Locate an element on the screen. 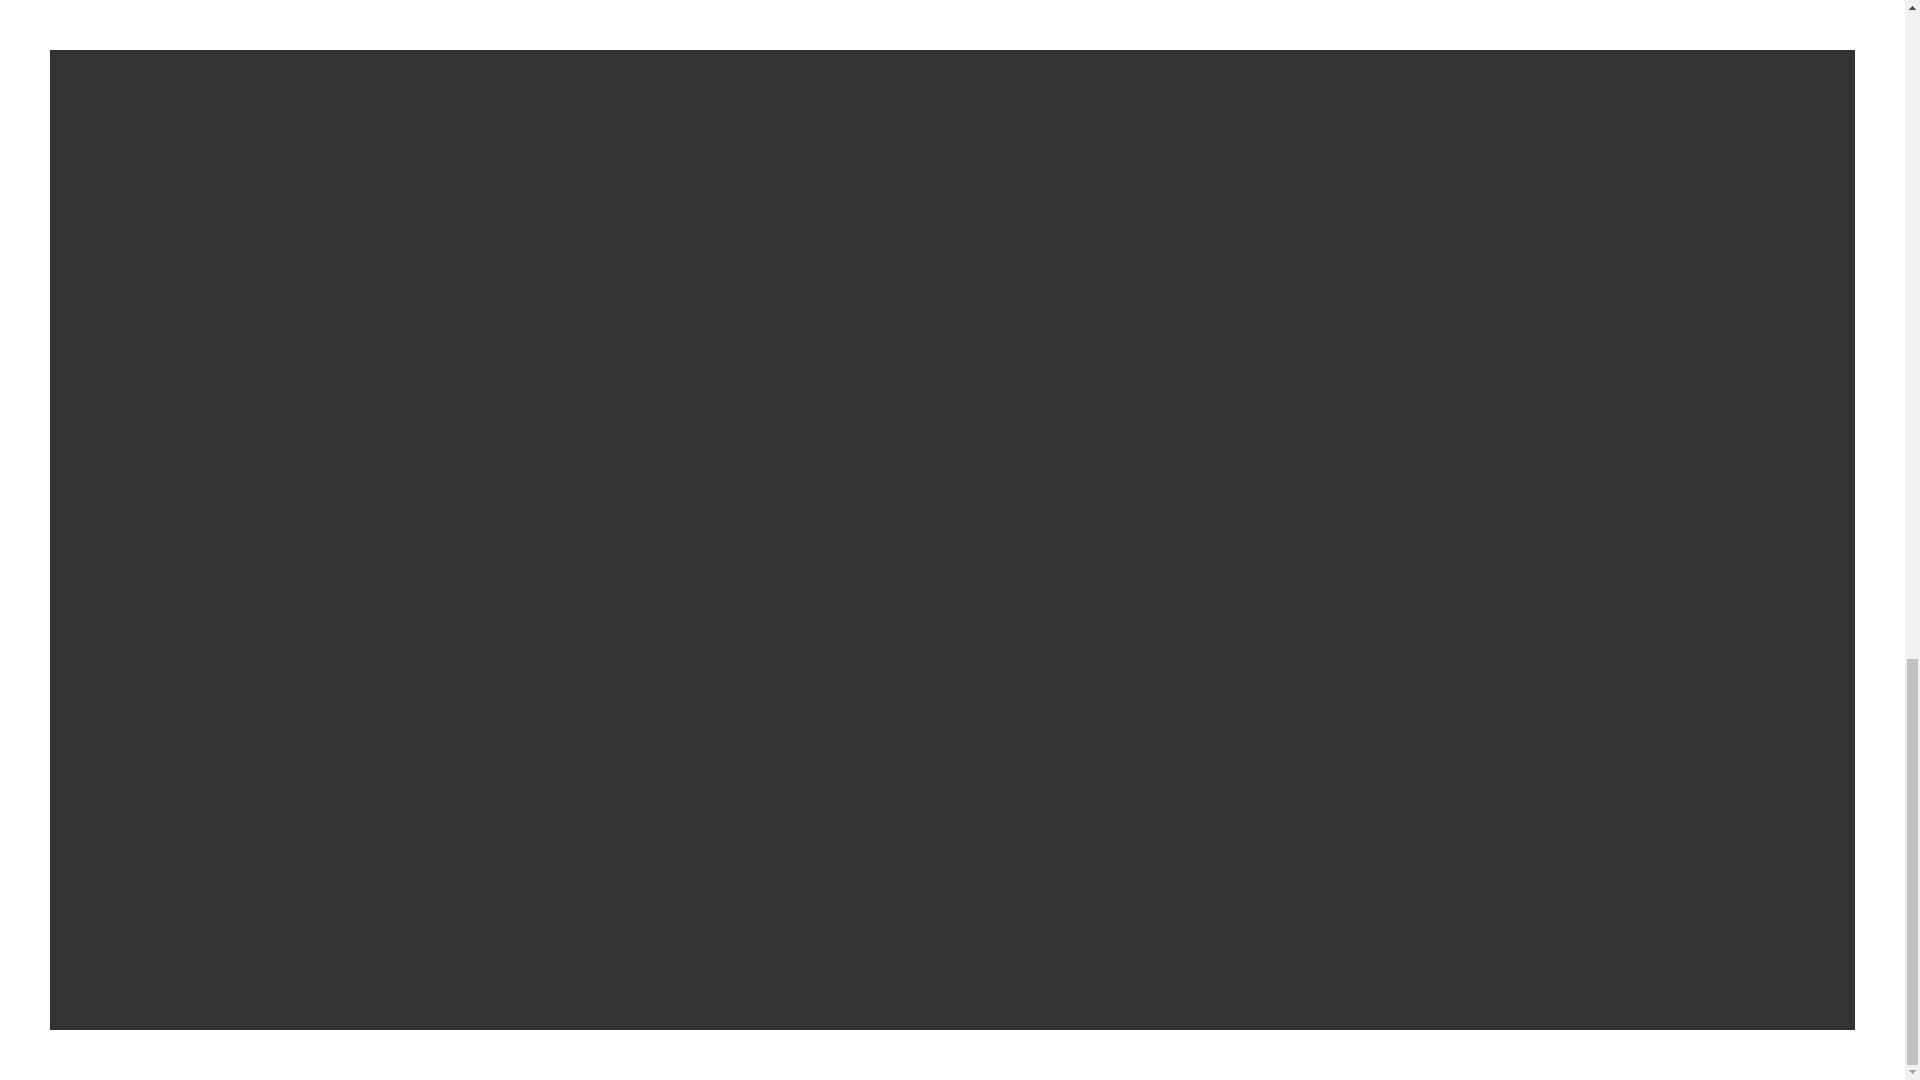  VKONTAKTE is located at coordinates (648, 683).